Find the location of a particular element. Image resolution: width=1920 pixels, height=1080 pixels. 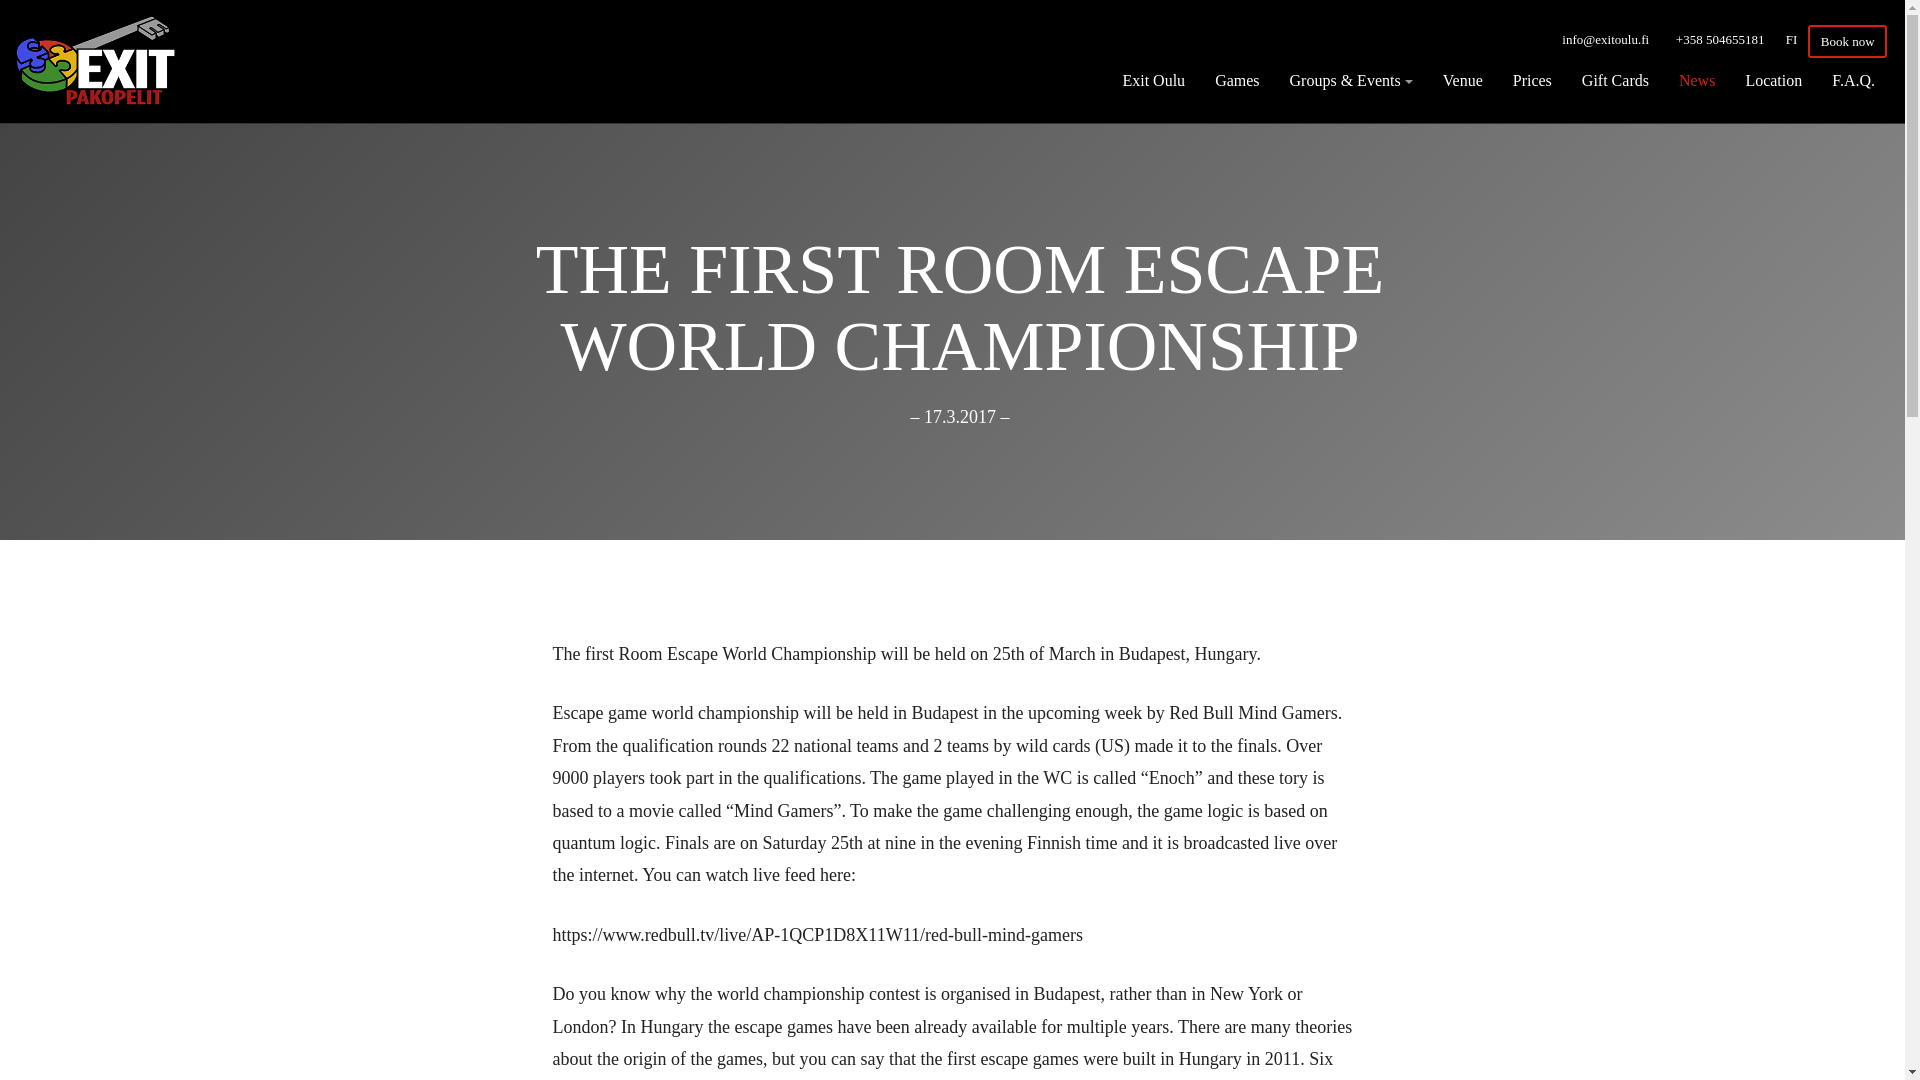

Location is located at coordinates (1772, 80).